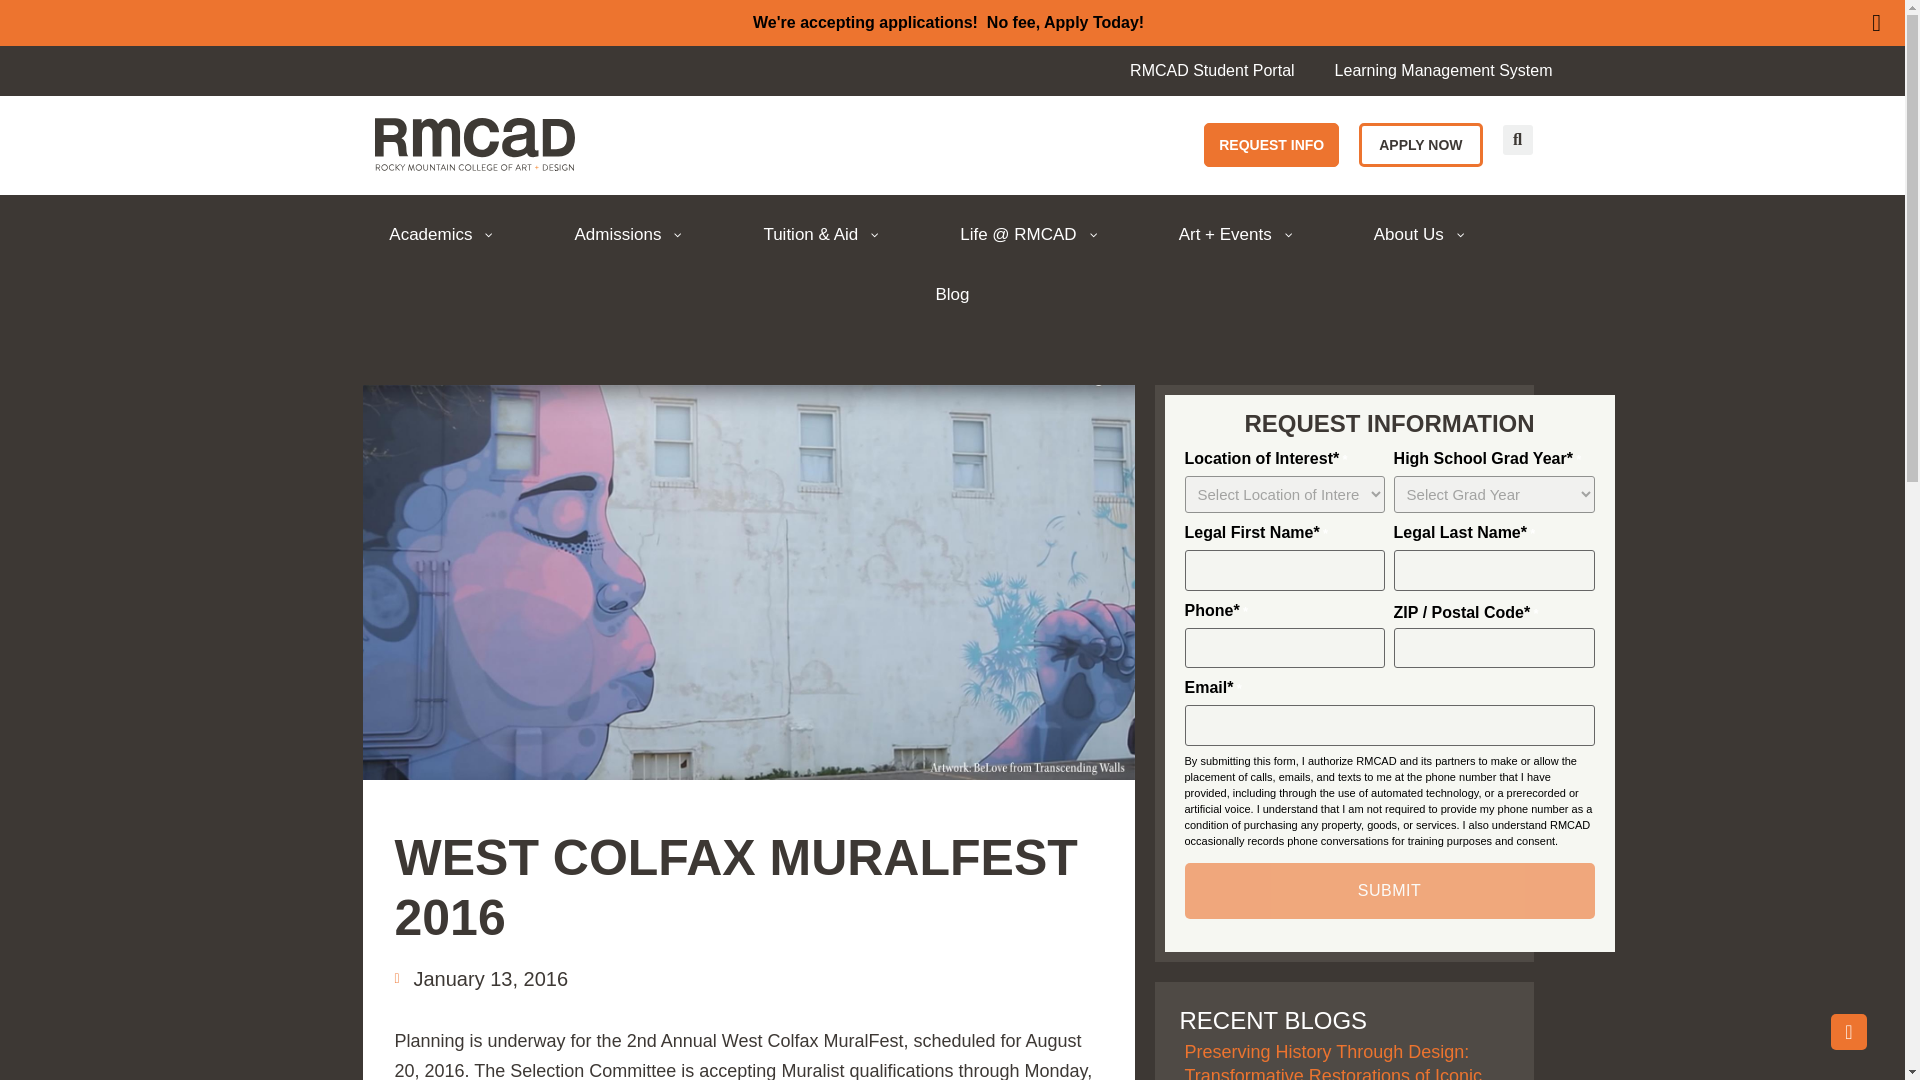  Describe the element at coordinates (1444, 70) in the screenshot. I see `Learning Management System` at that location.